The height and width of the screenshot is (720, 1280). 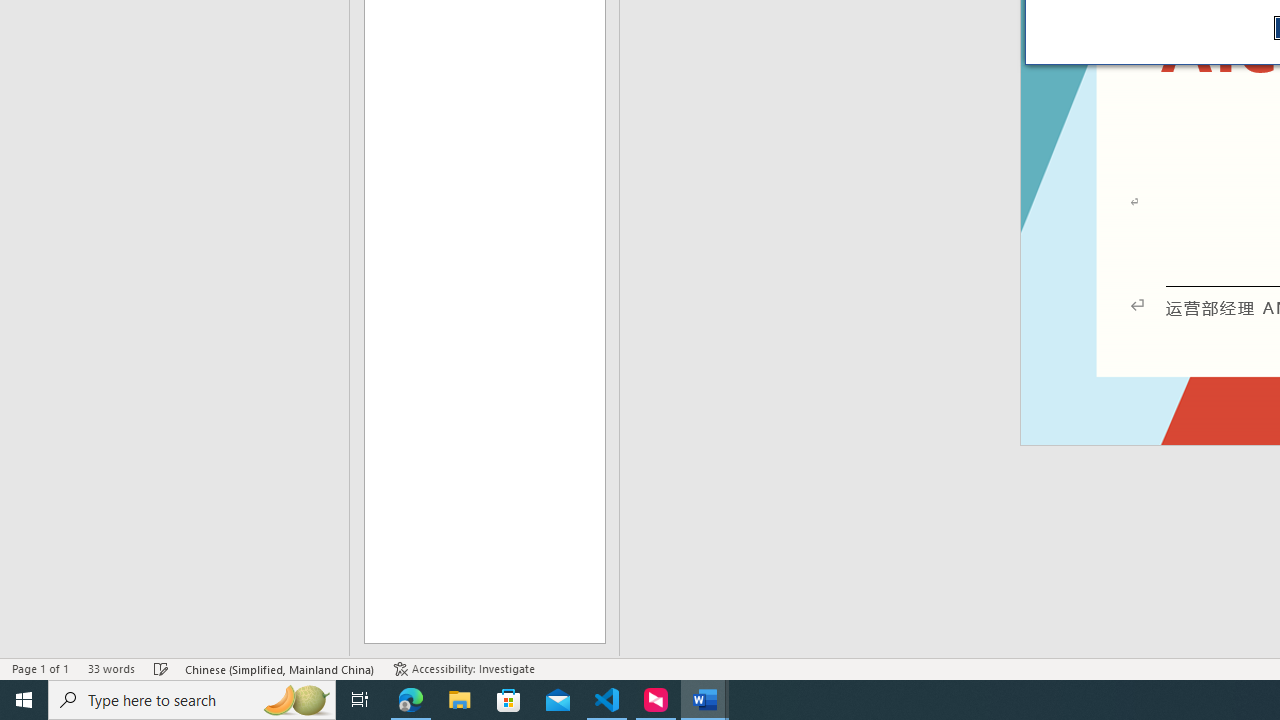 What do you see at coordinates (280, 668) in the screenshot?
I see `Language Chinese (Simplified, Mainland China)` at bounding box center [280, 668].